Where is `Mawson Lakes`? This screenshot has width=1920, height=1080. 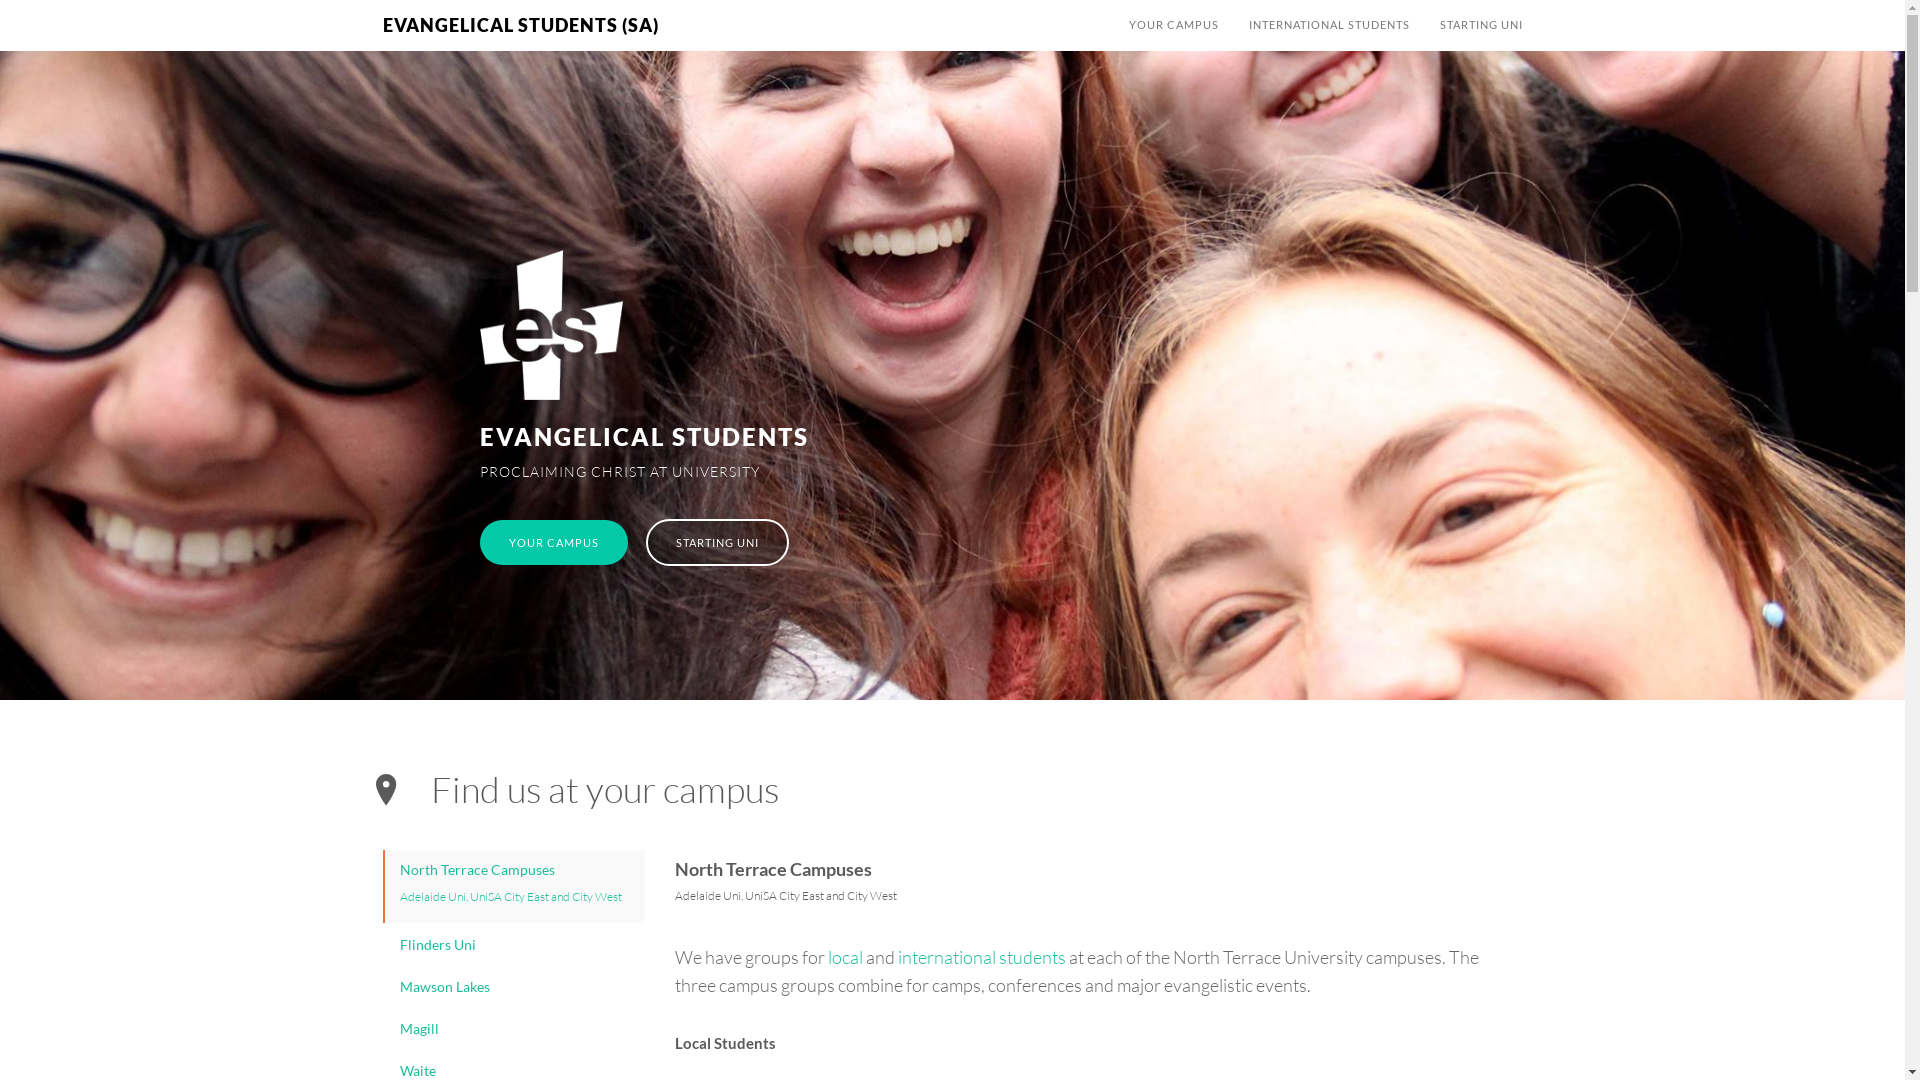 Mawson Lakes is located at coordinates (514, 987).